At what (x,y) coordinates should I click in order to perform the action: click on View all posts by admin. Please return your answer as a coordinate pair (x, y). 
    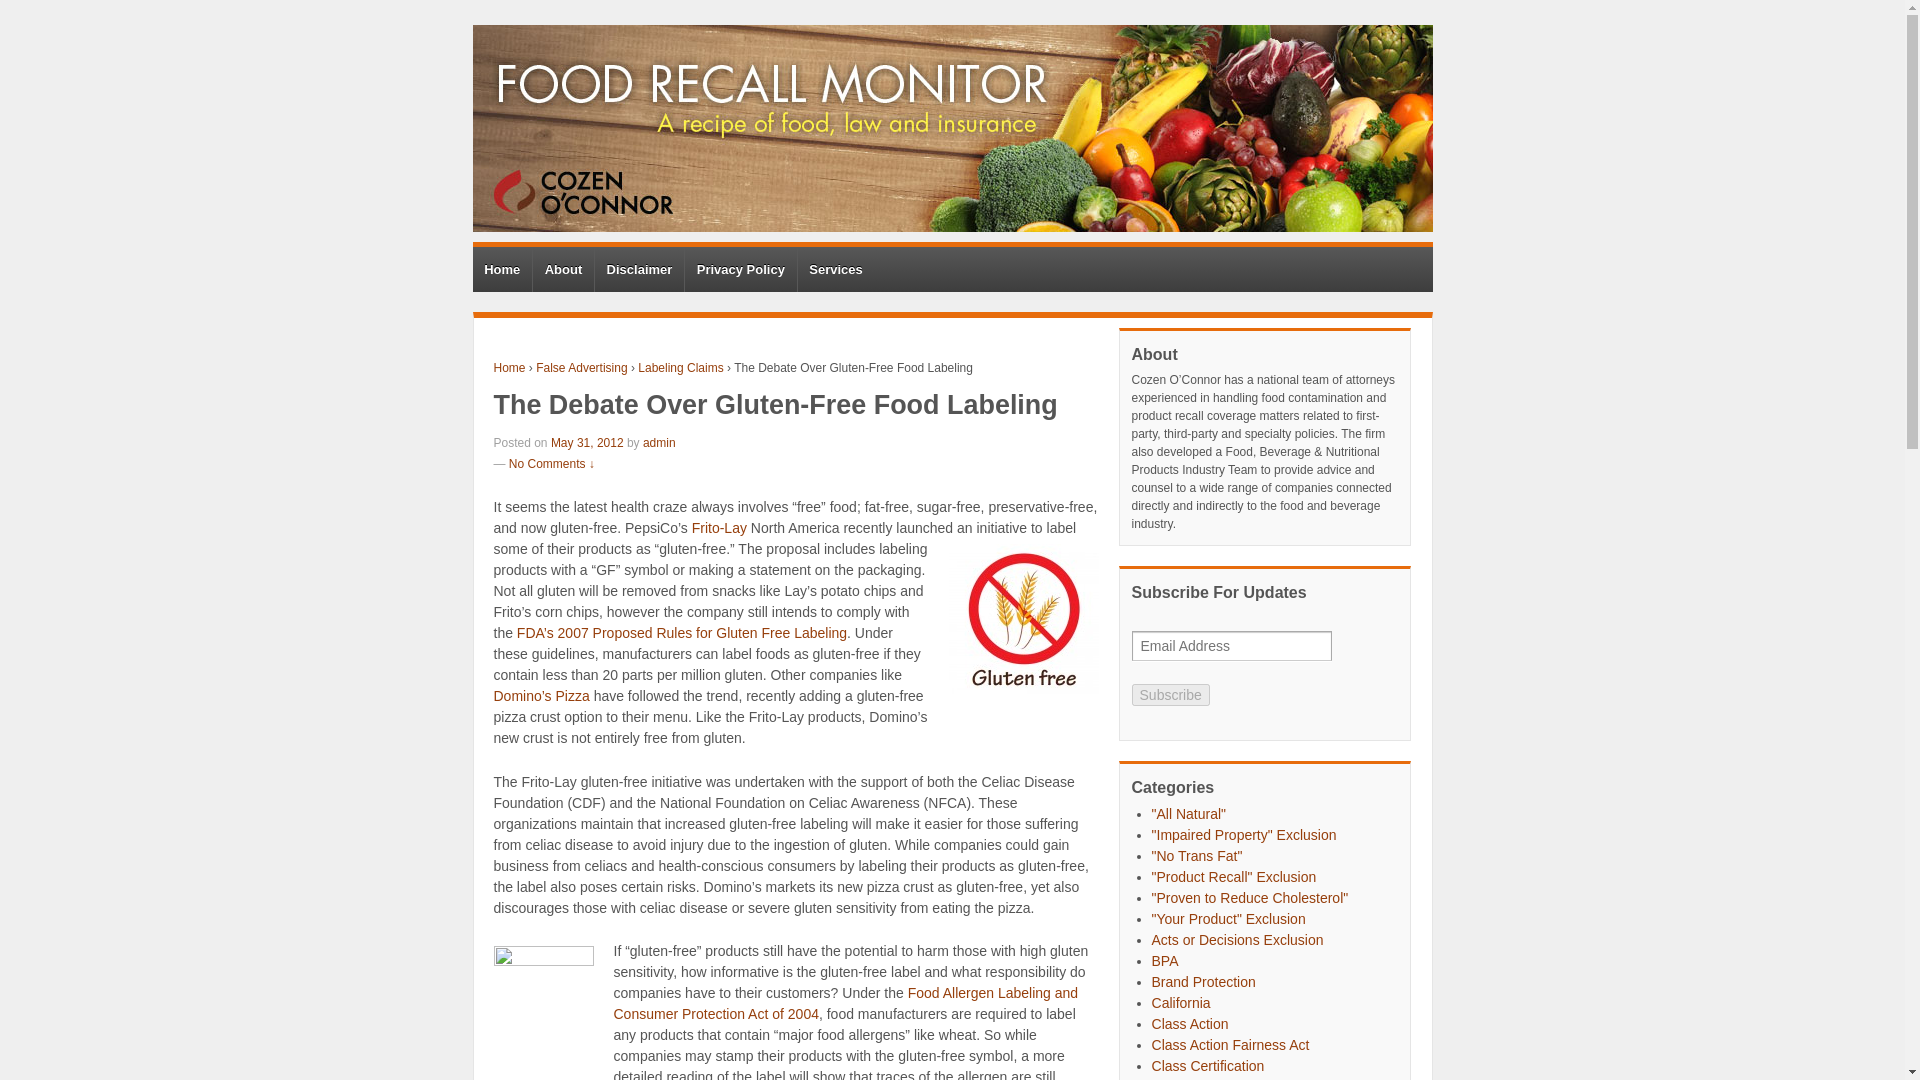
    Looking at the image, I should click on (659, 443).